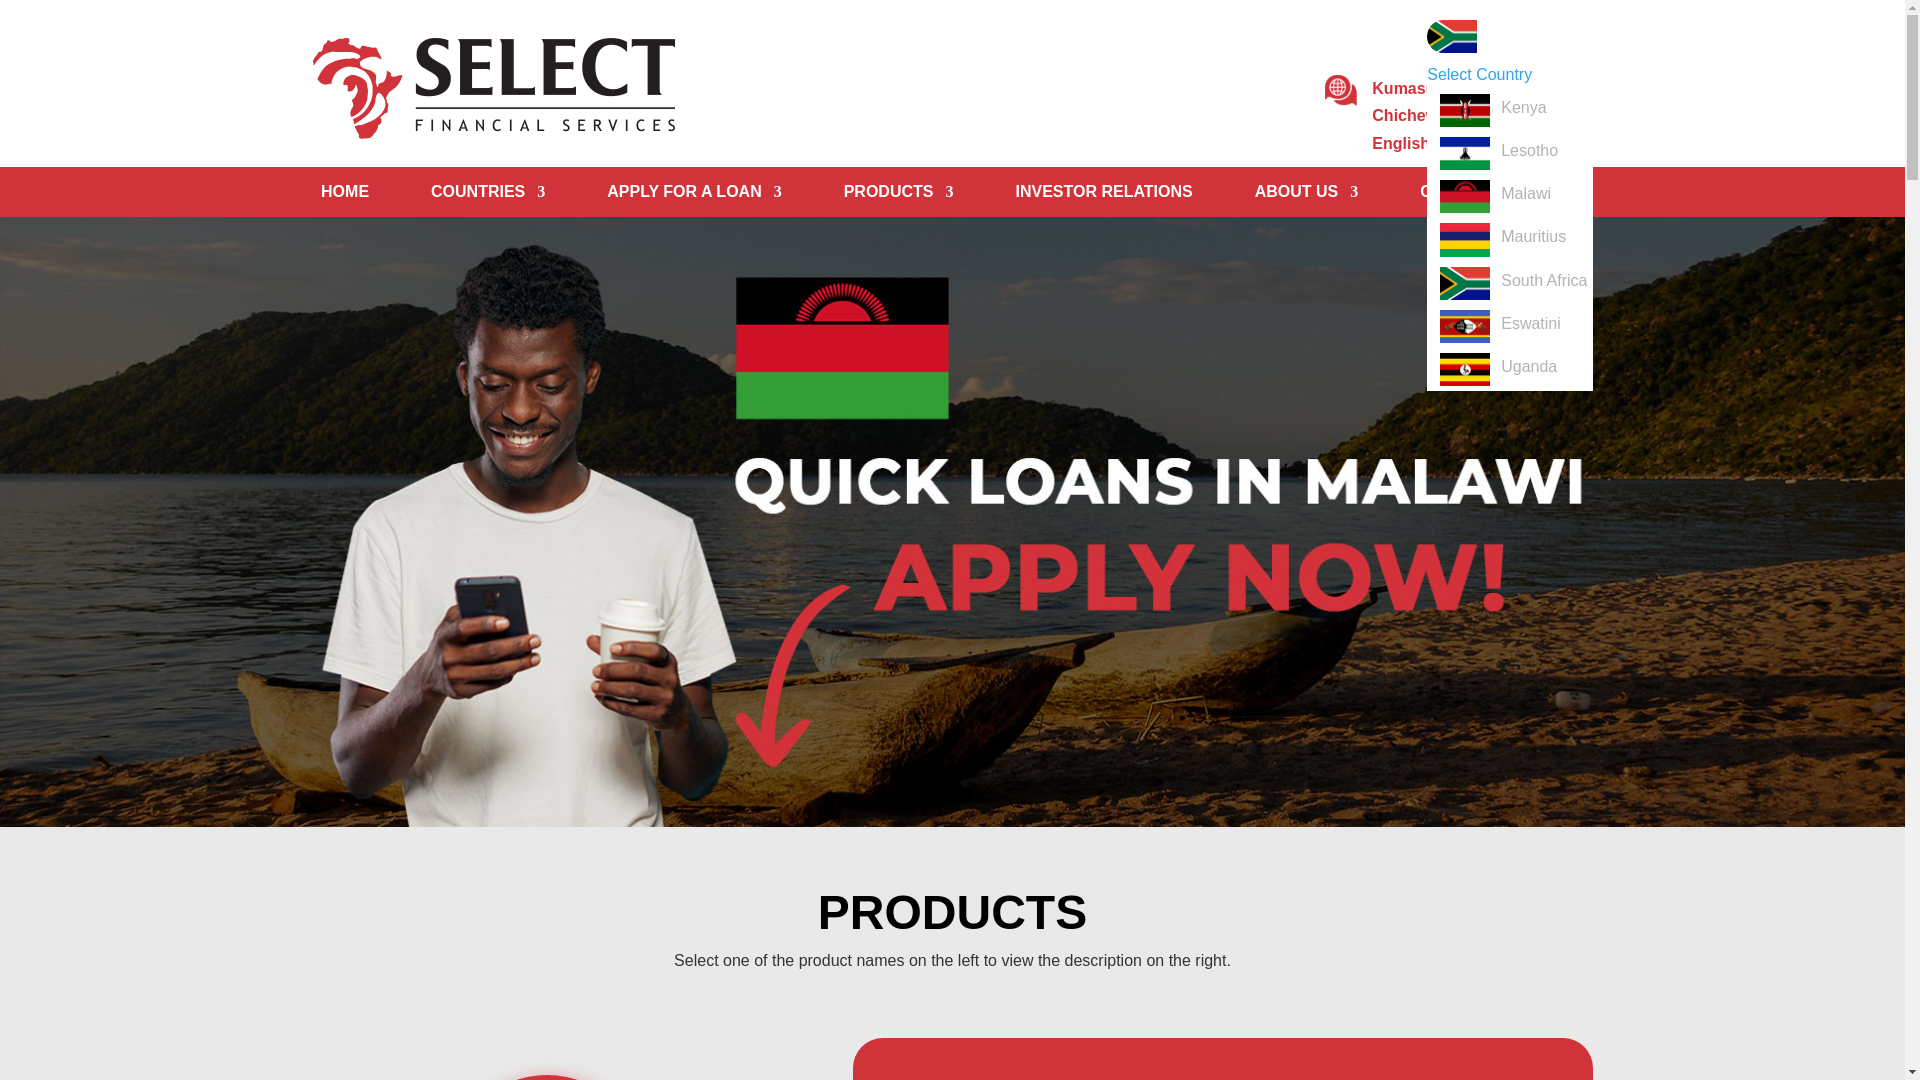 Image resolution: width=1920 pixels, height=1080 pixels. What do you see at coordinates (488, 196) in the screenshot?
I see `COUNTRIES` at bounding box center [488, 196].